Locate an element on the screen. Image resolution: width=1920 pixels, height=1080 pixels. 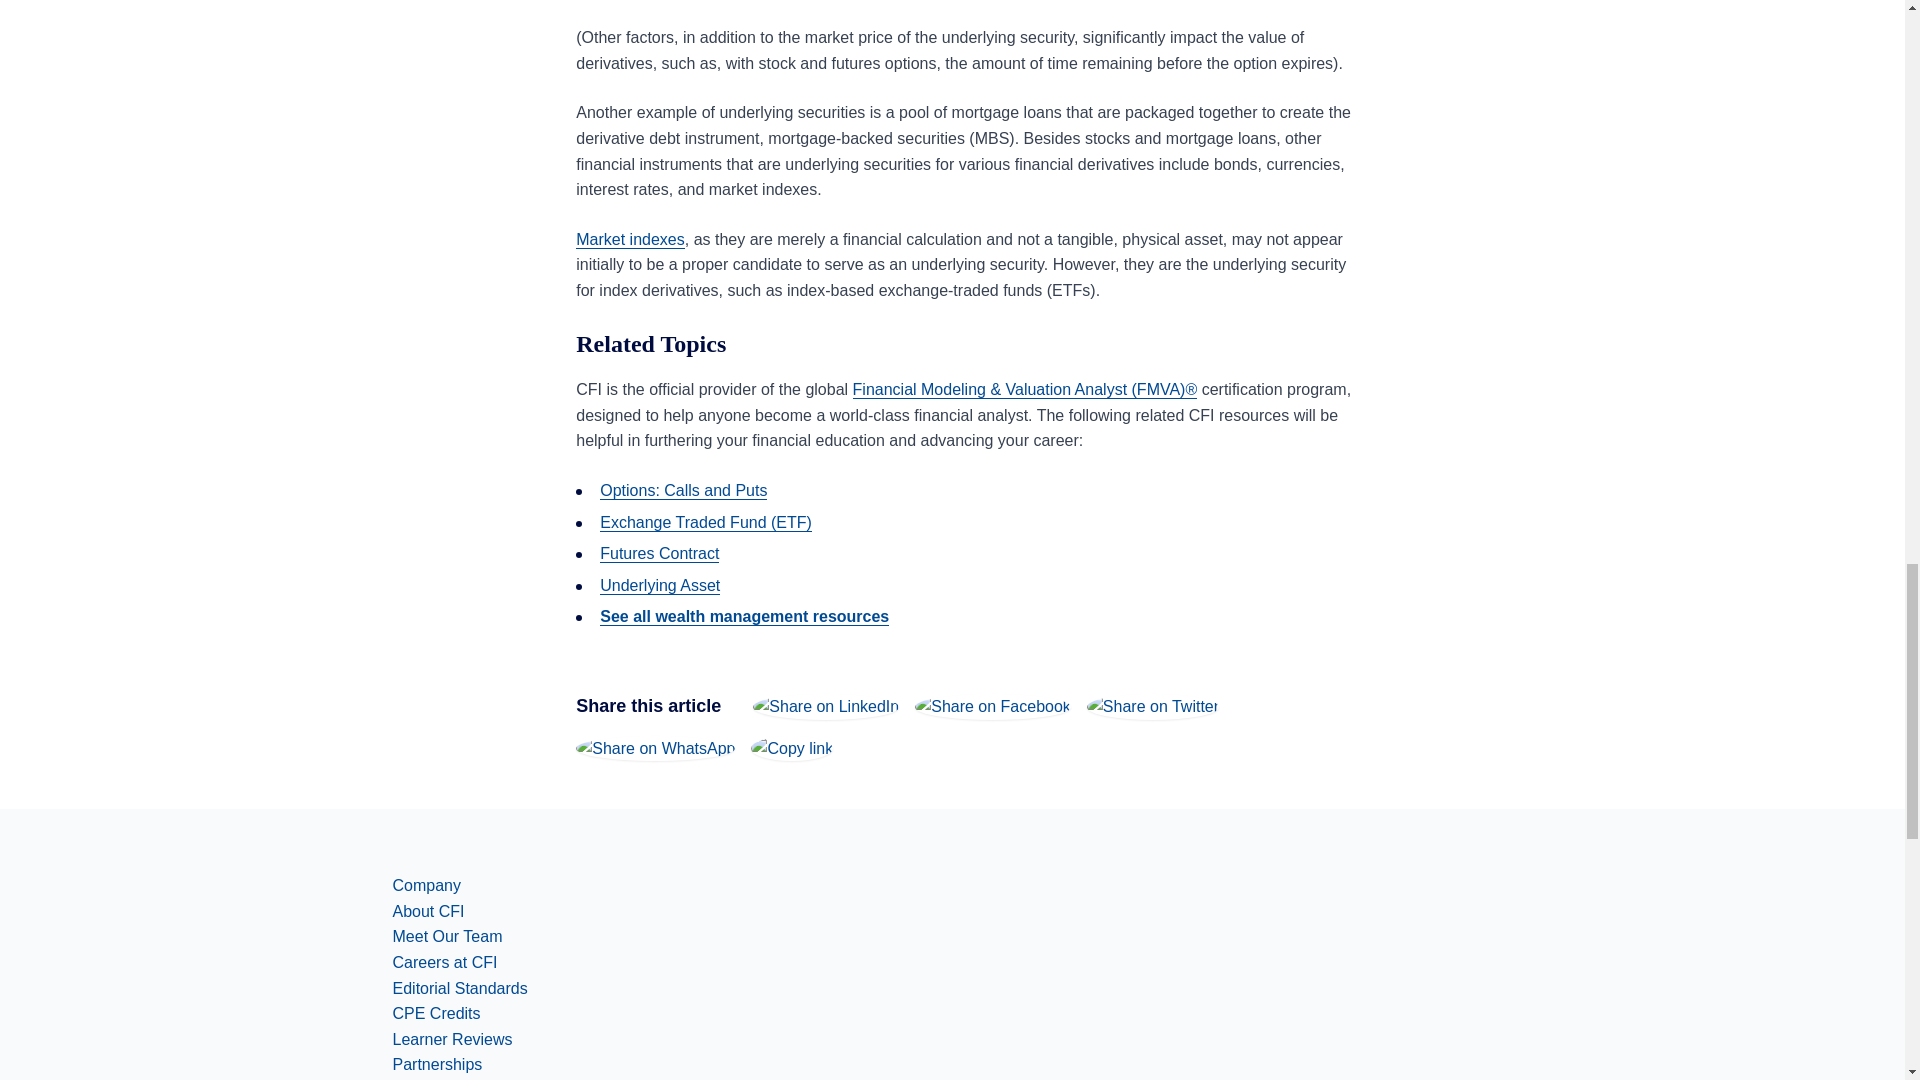
Share on LinkedIn is located at coordinates (825, 706).